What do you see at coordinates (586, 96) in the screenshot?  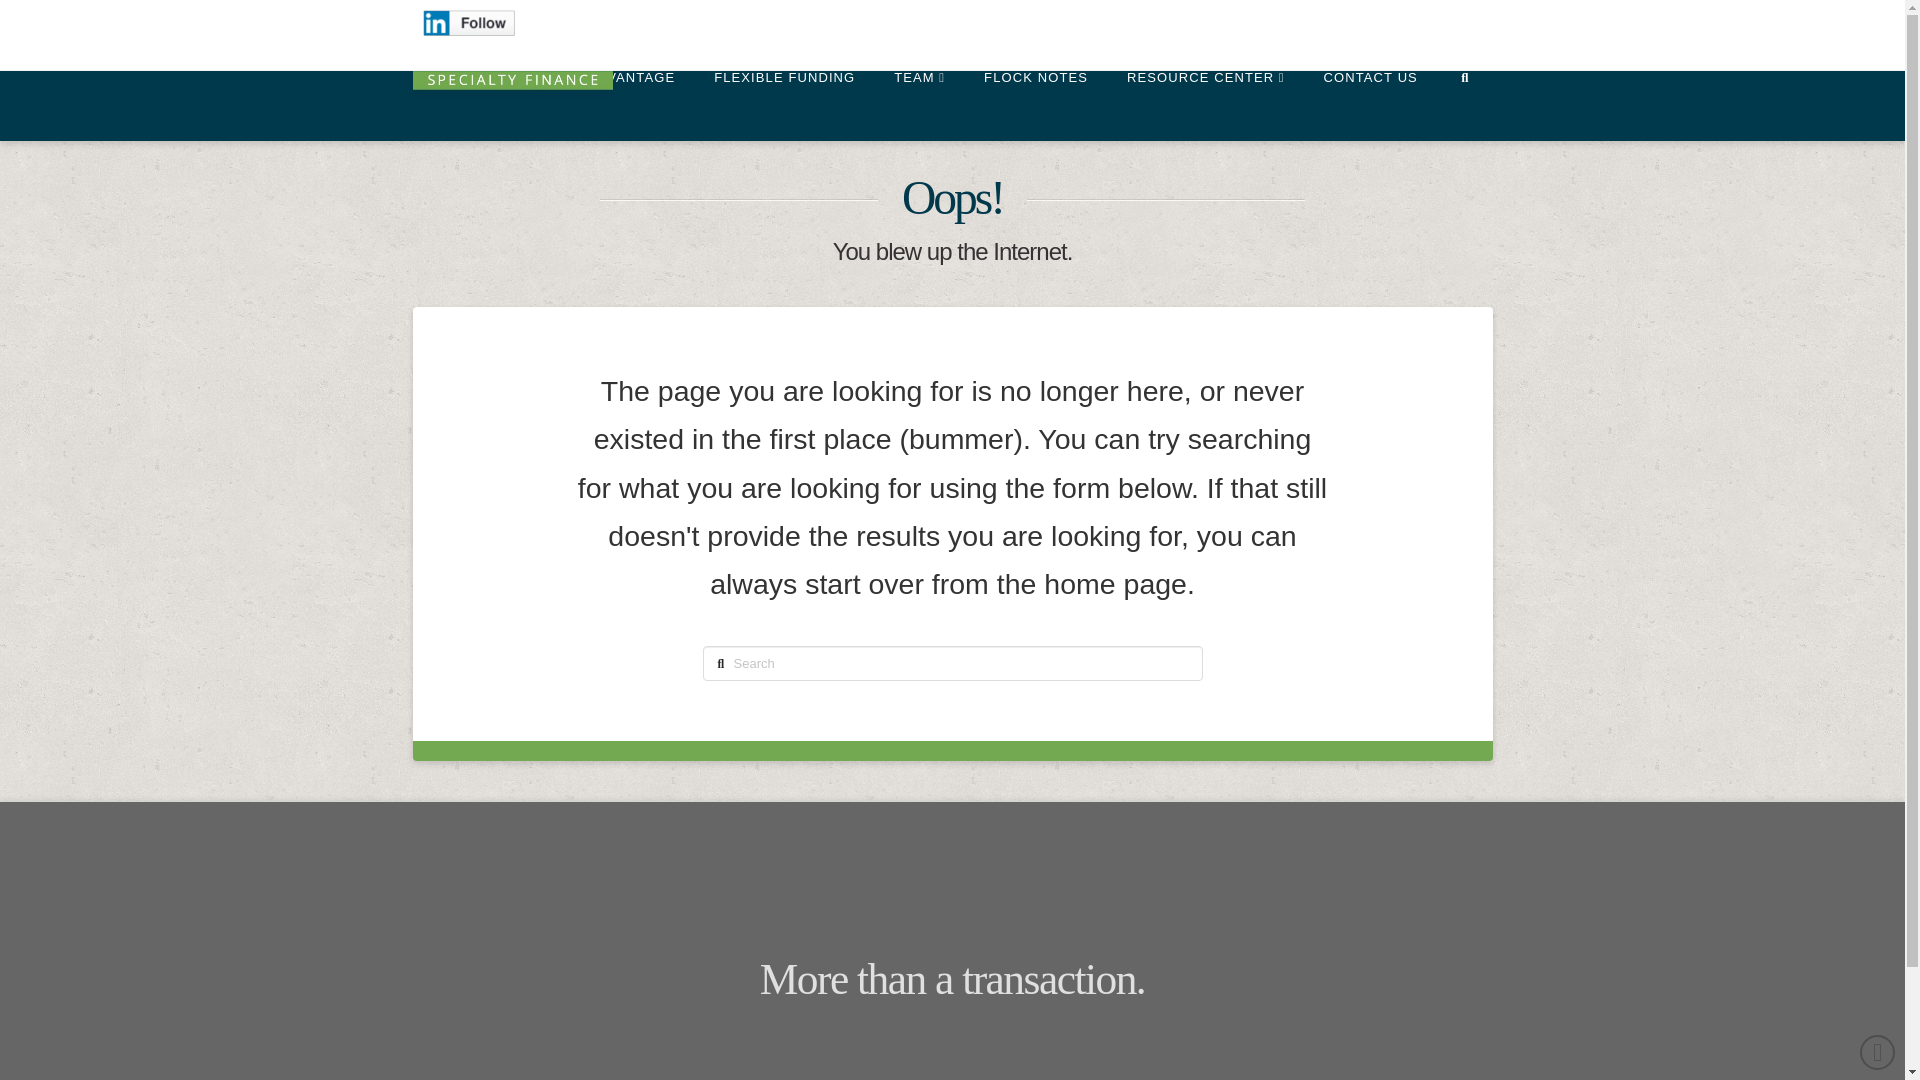 I see `THE FLOCK ADVANTAGE` at bounding box center [586, 96].